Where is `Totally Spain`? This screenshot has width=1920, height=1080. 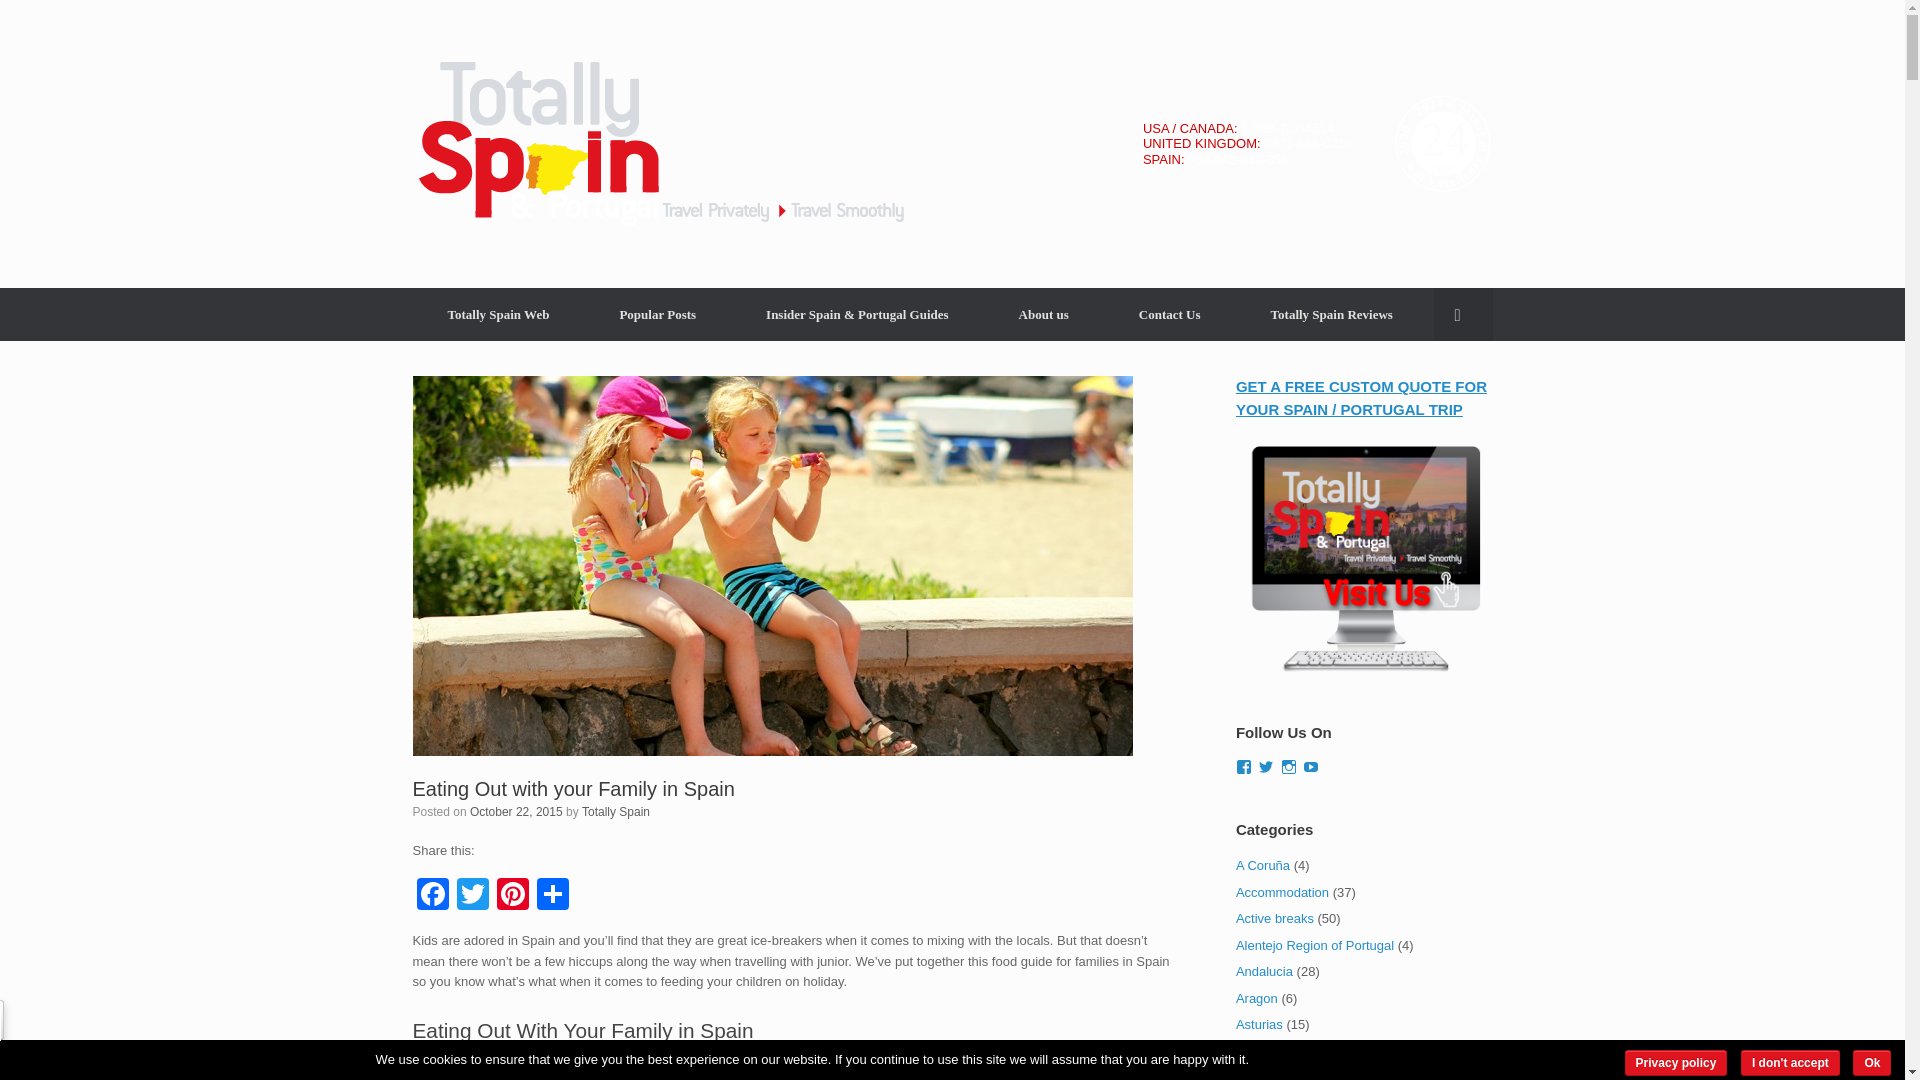 Totally Spain is located at coordinates (616, 811).